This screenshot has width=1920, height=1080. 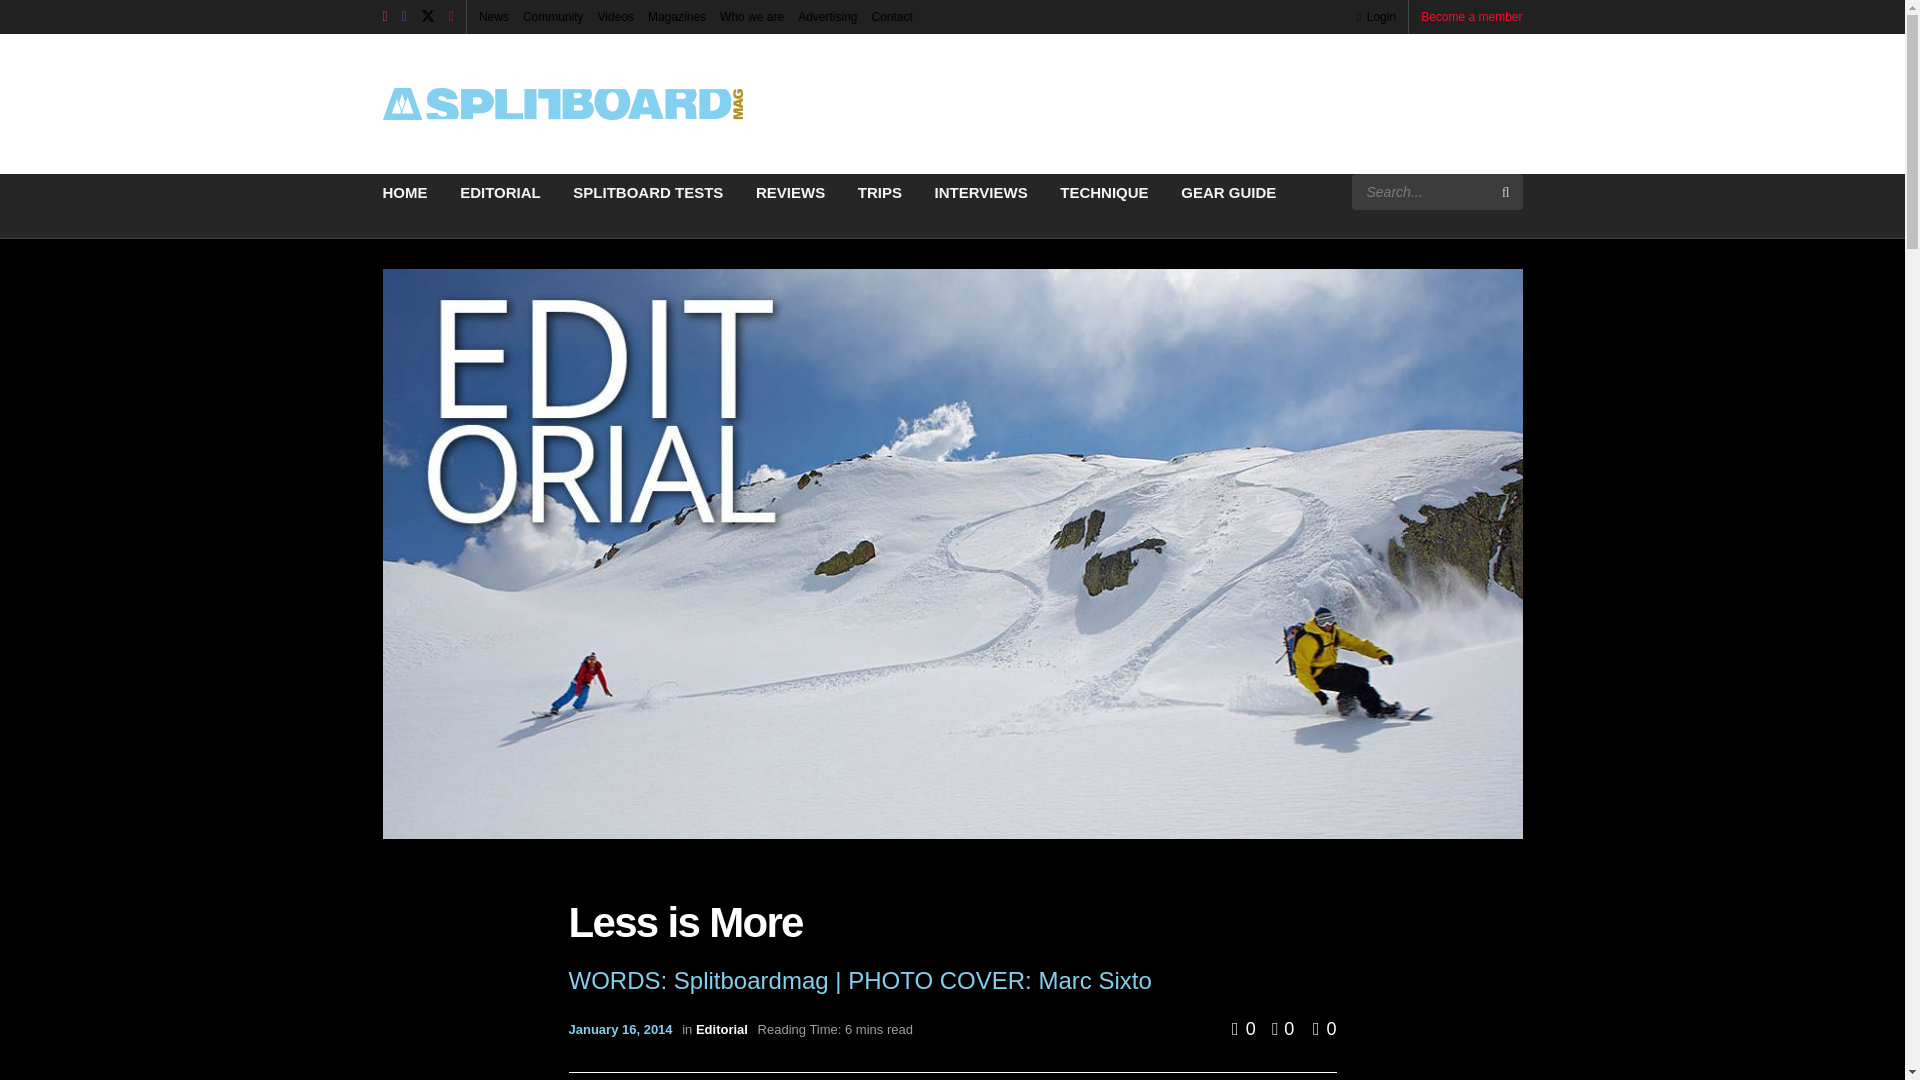 What do you see at coordinates (620, 1028) in the screenshot?
I see `January 16, 2014` at bounding box center [620, 1028].